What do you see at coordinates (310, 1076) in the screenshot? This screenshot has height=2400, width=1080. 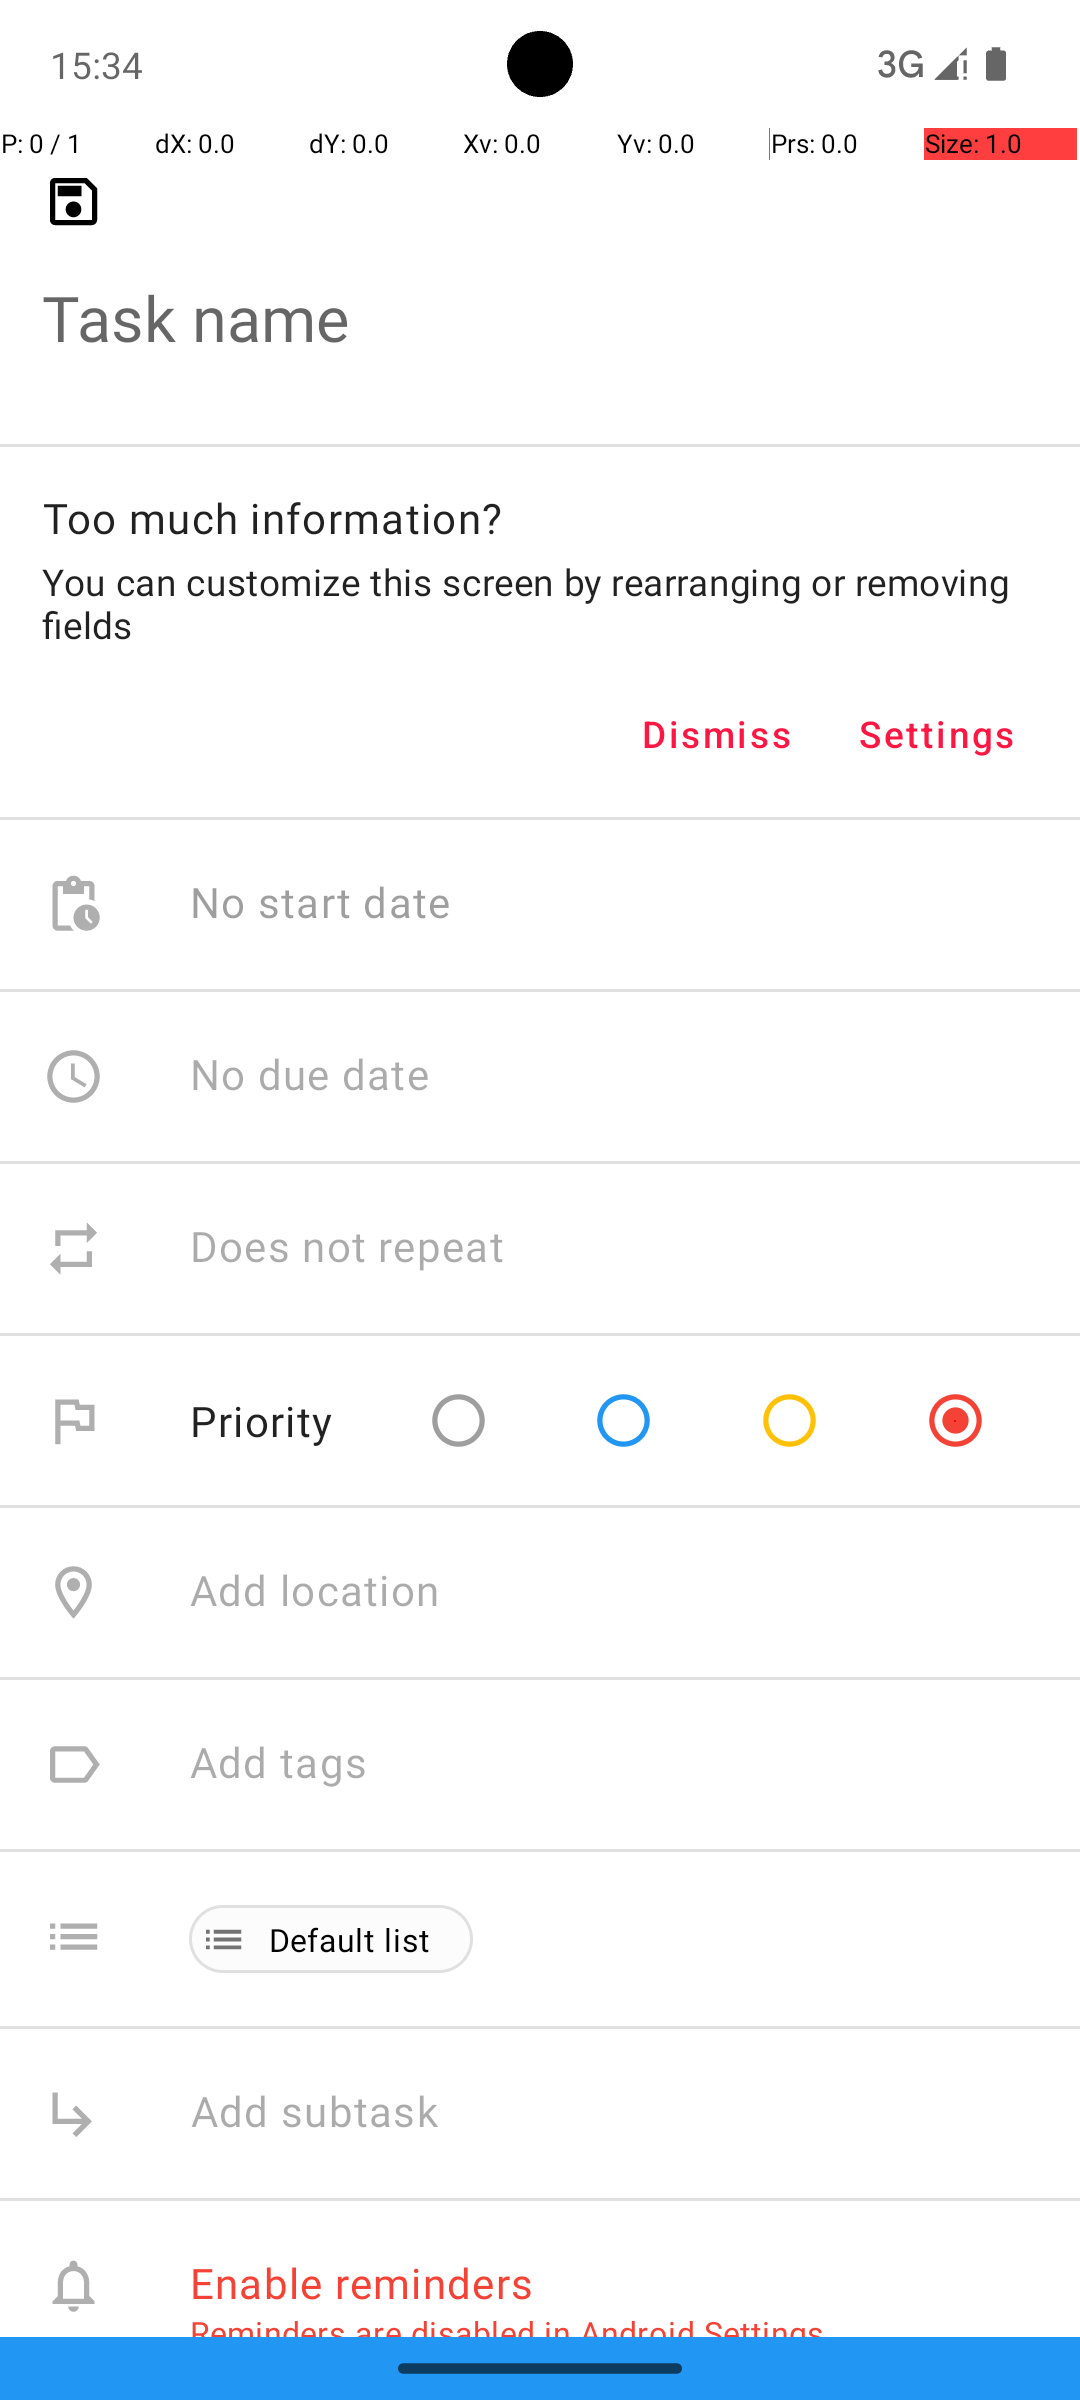 I see `No due date` at bounding box center [310, 1076].